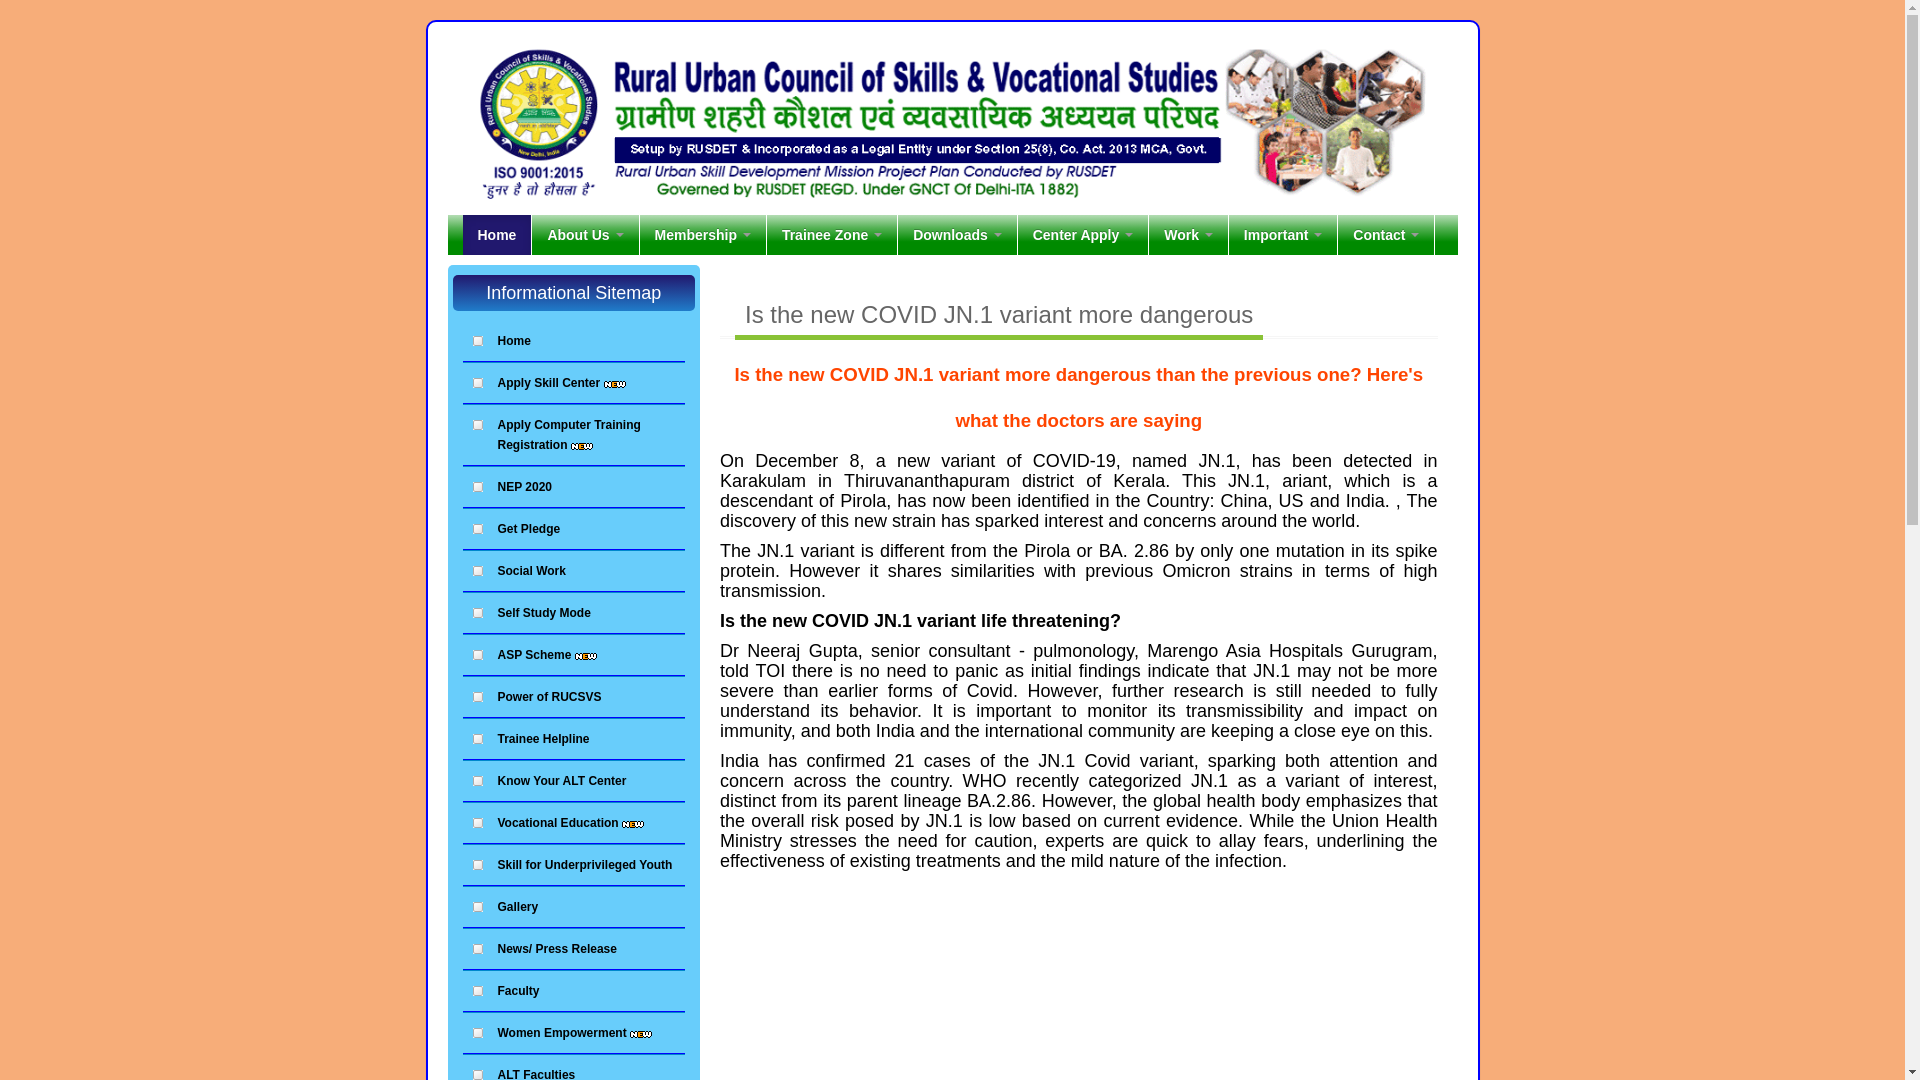 The image size is (1920, 1080). I want to click on Downloads, so click(958, 234).